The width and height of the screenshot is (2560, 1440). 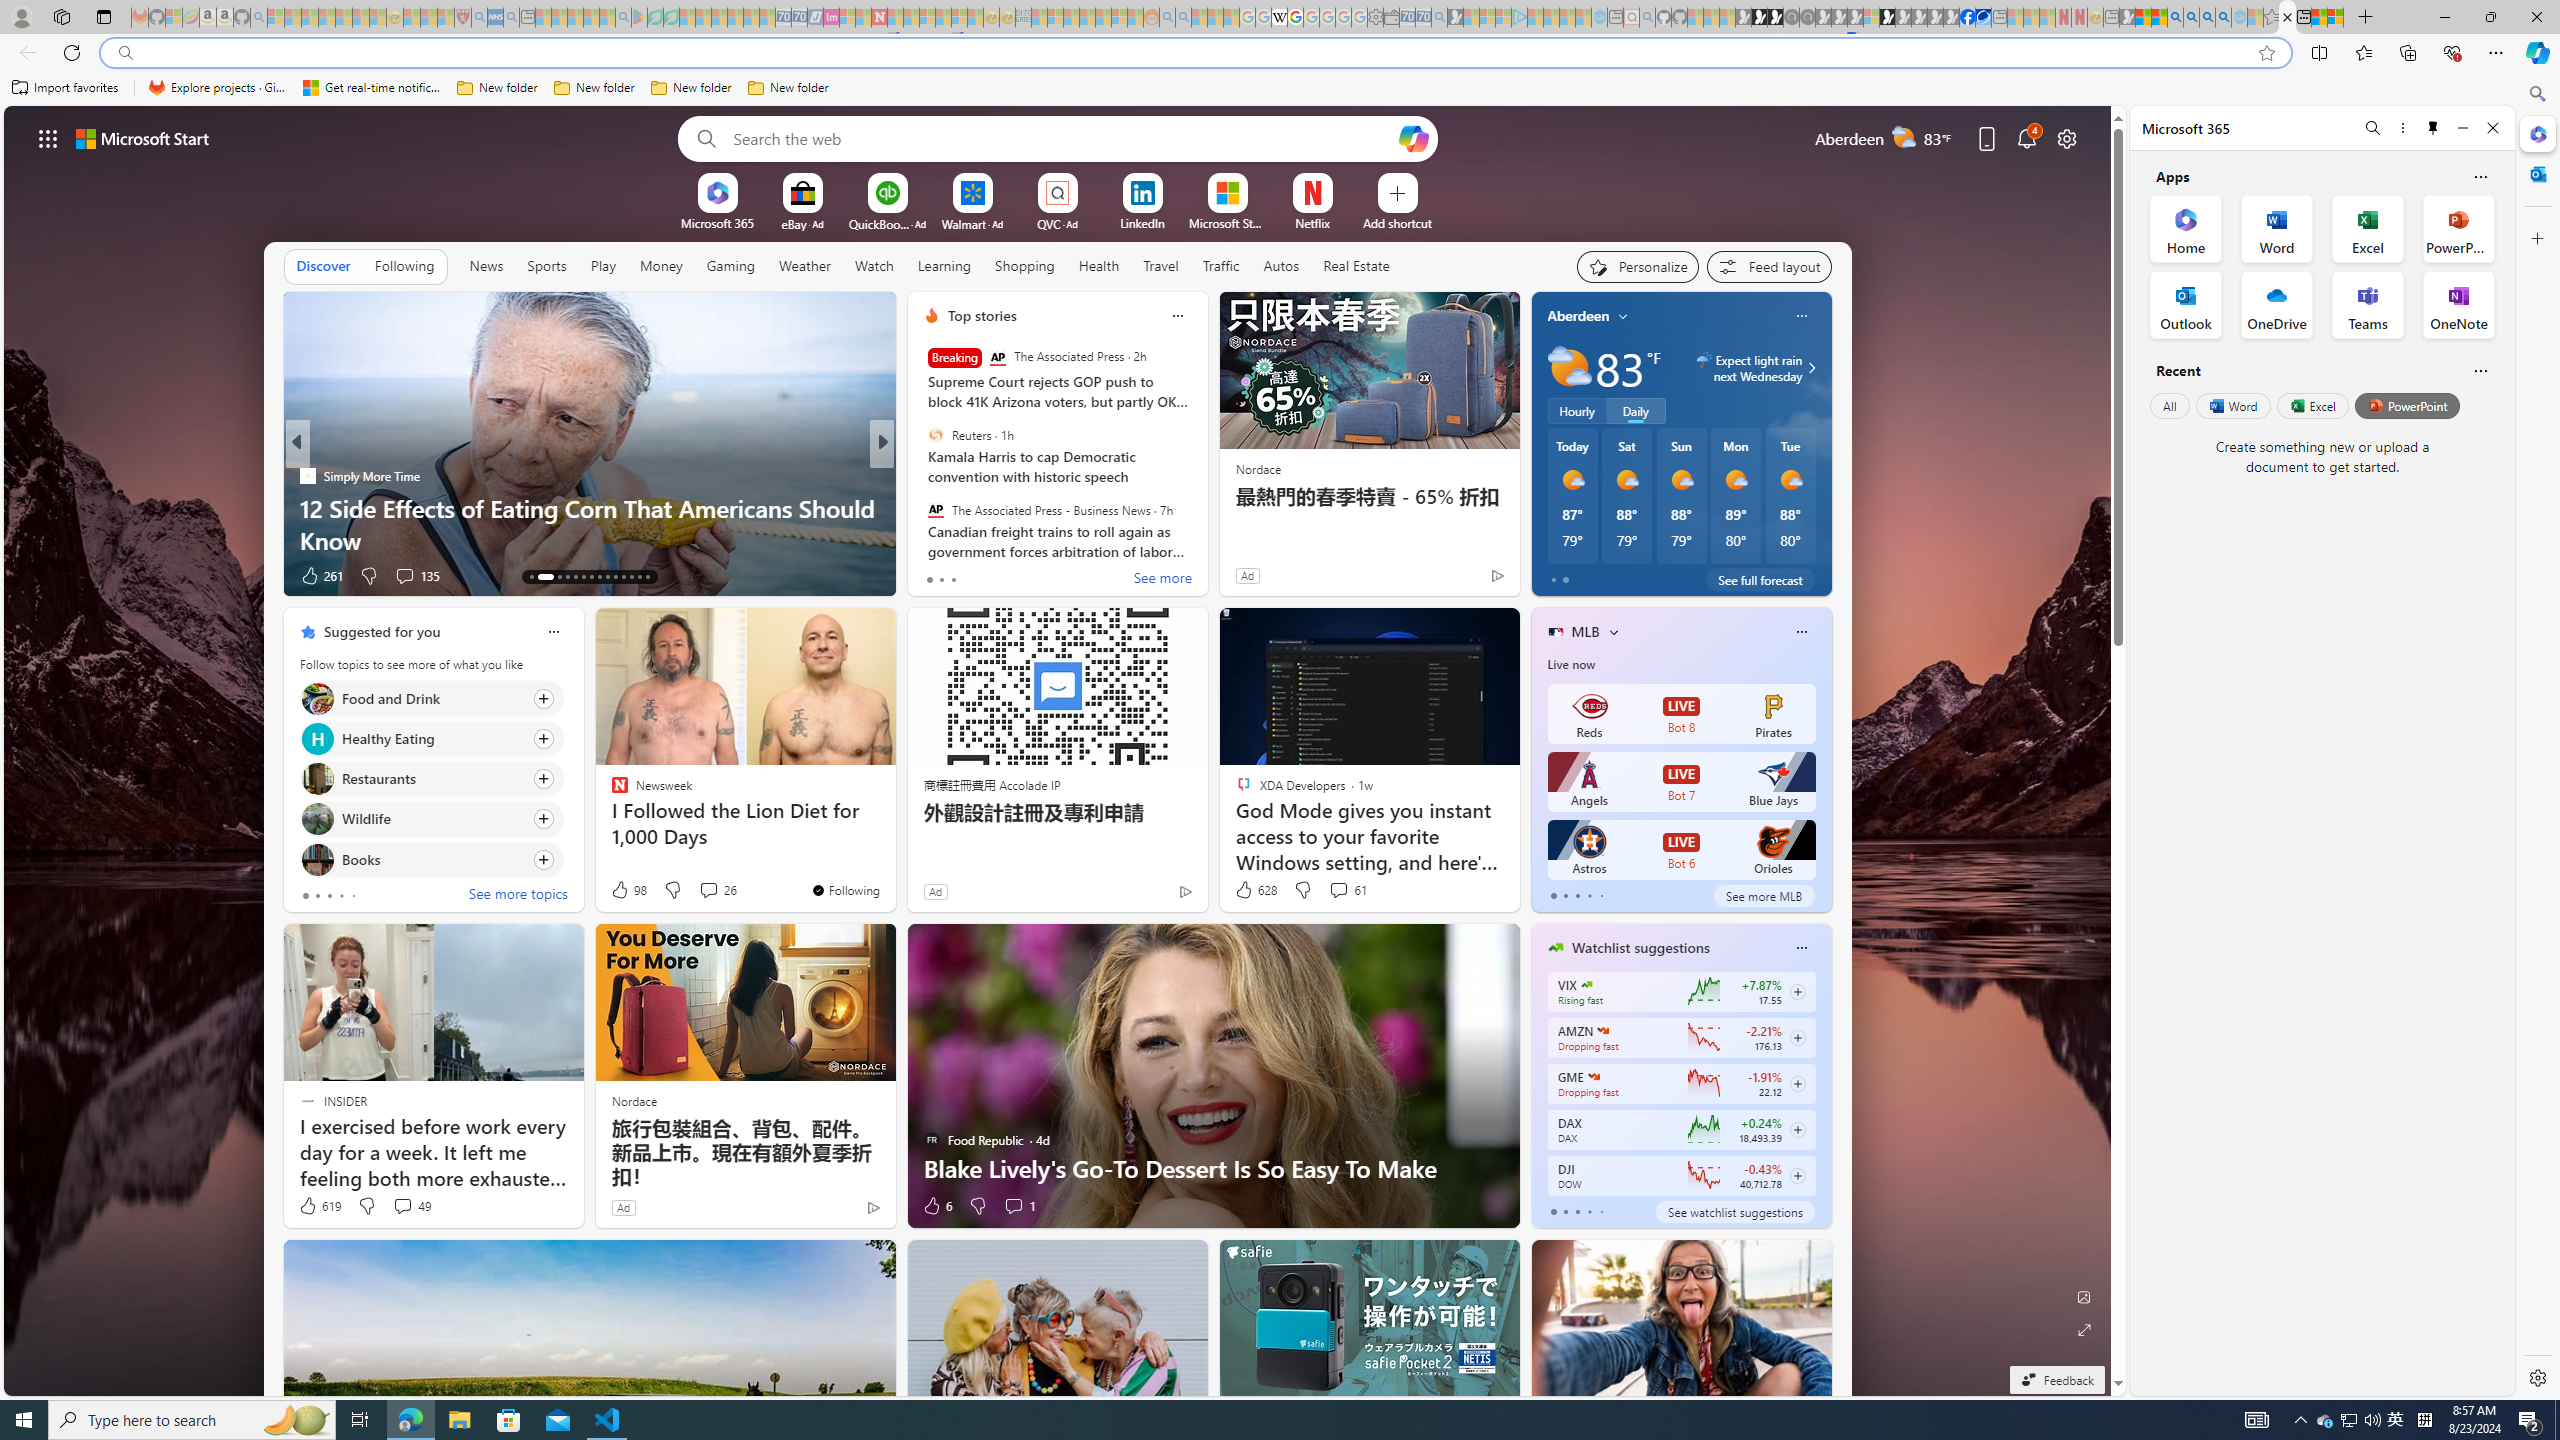 What do you see at coordinates (2277, 304) in the screenshot?
I see `OneDrive Office App` at bounding box center [2277, 304].